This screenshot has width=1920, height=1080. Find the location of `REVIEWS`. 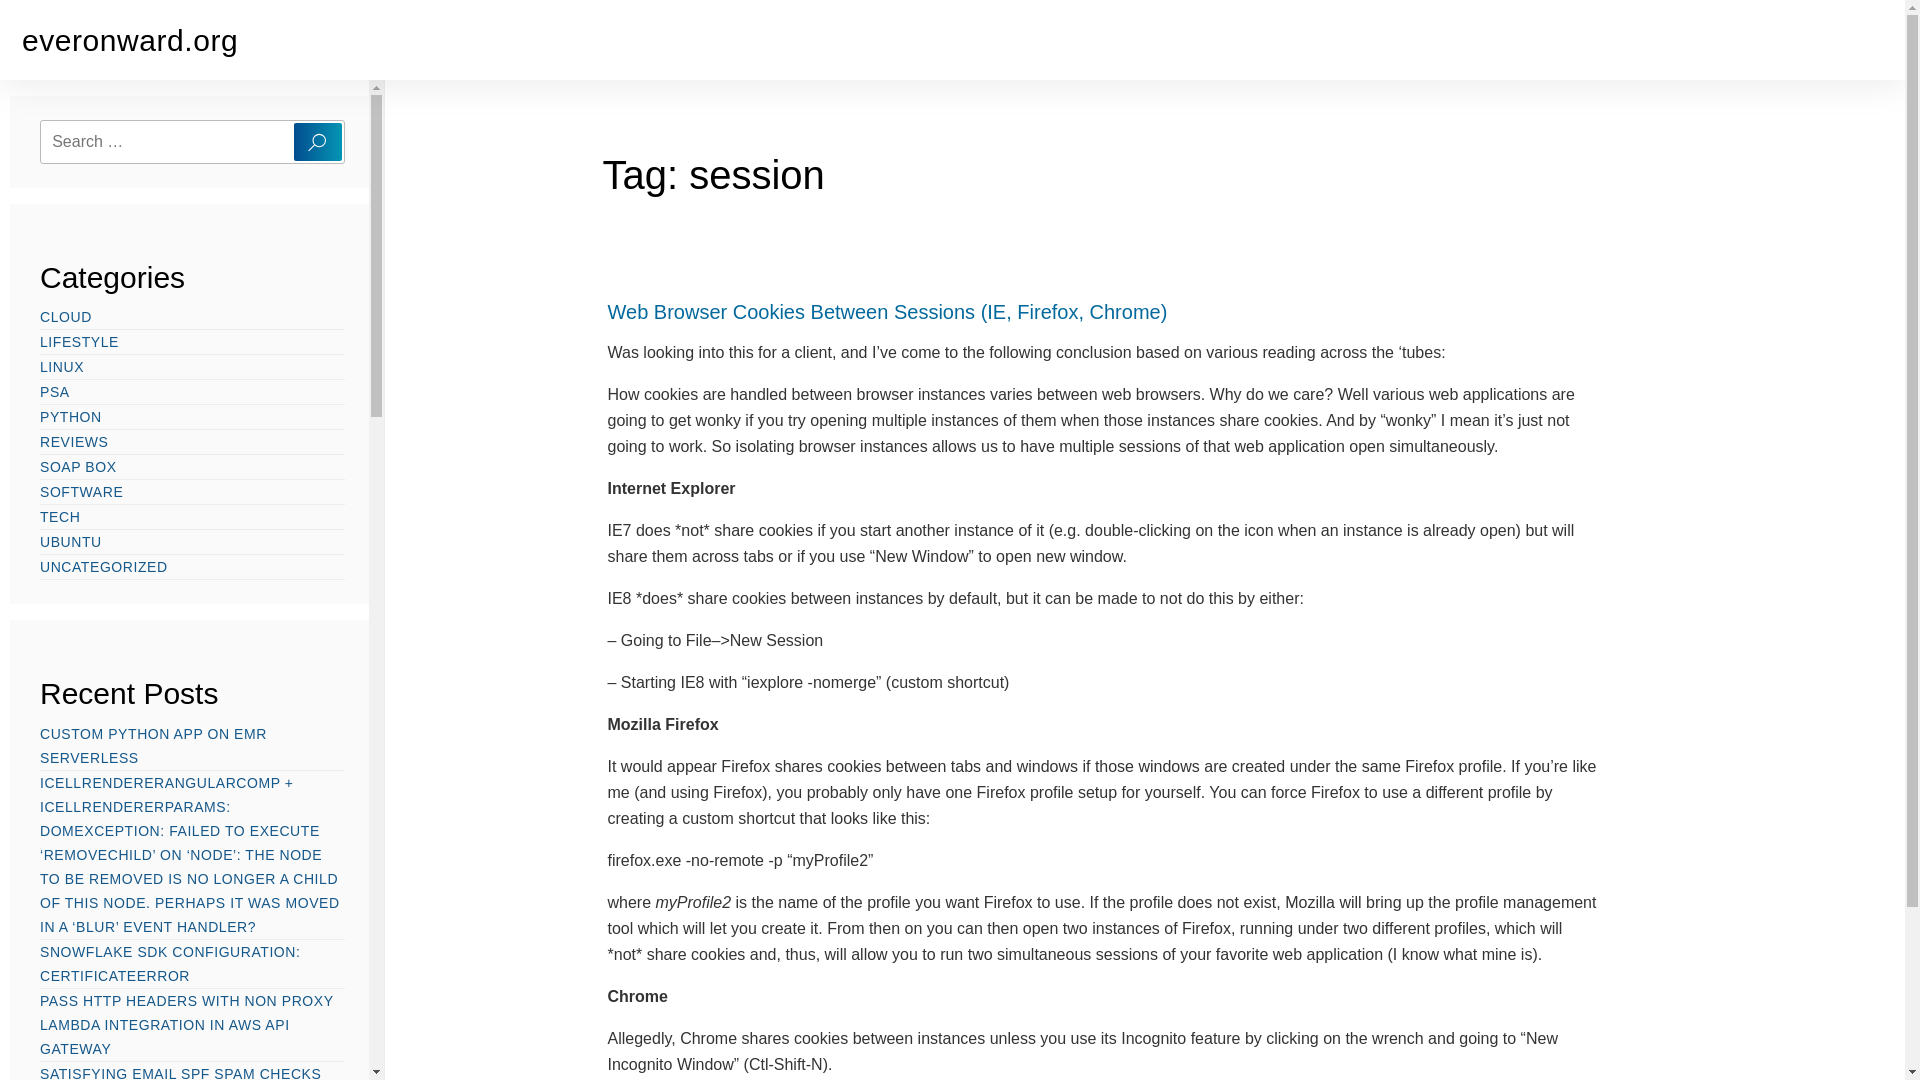

REVIEWS is located at coordinates (74, 441).